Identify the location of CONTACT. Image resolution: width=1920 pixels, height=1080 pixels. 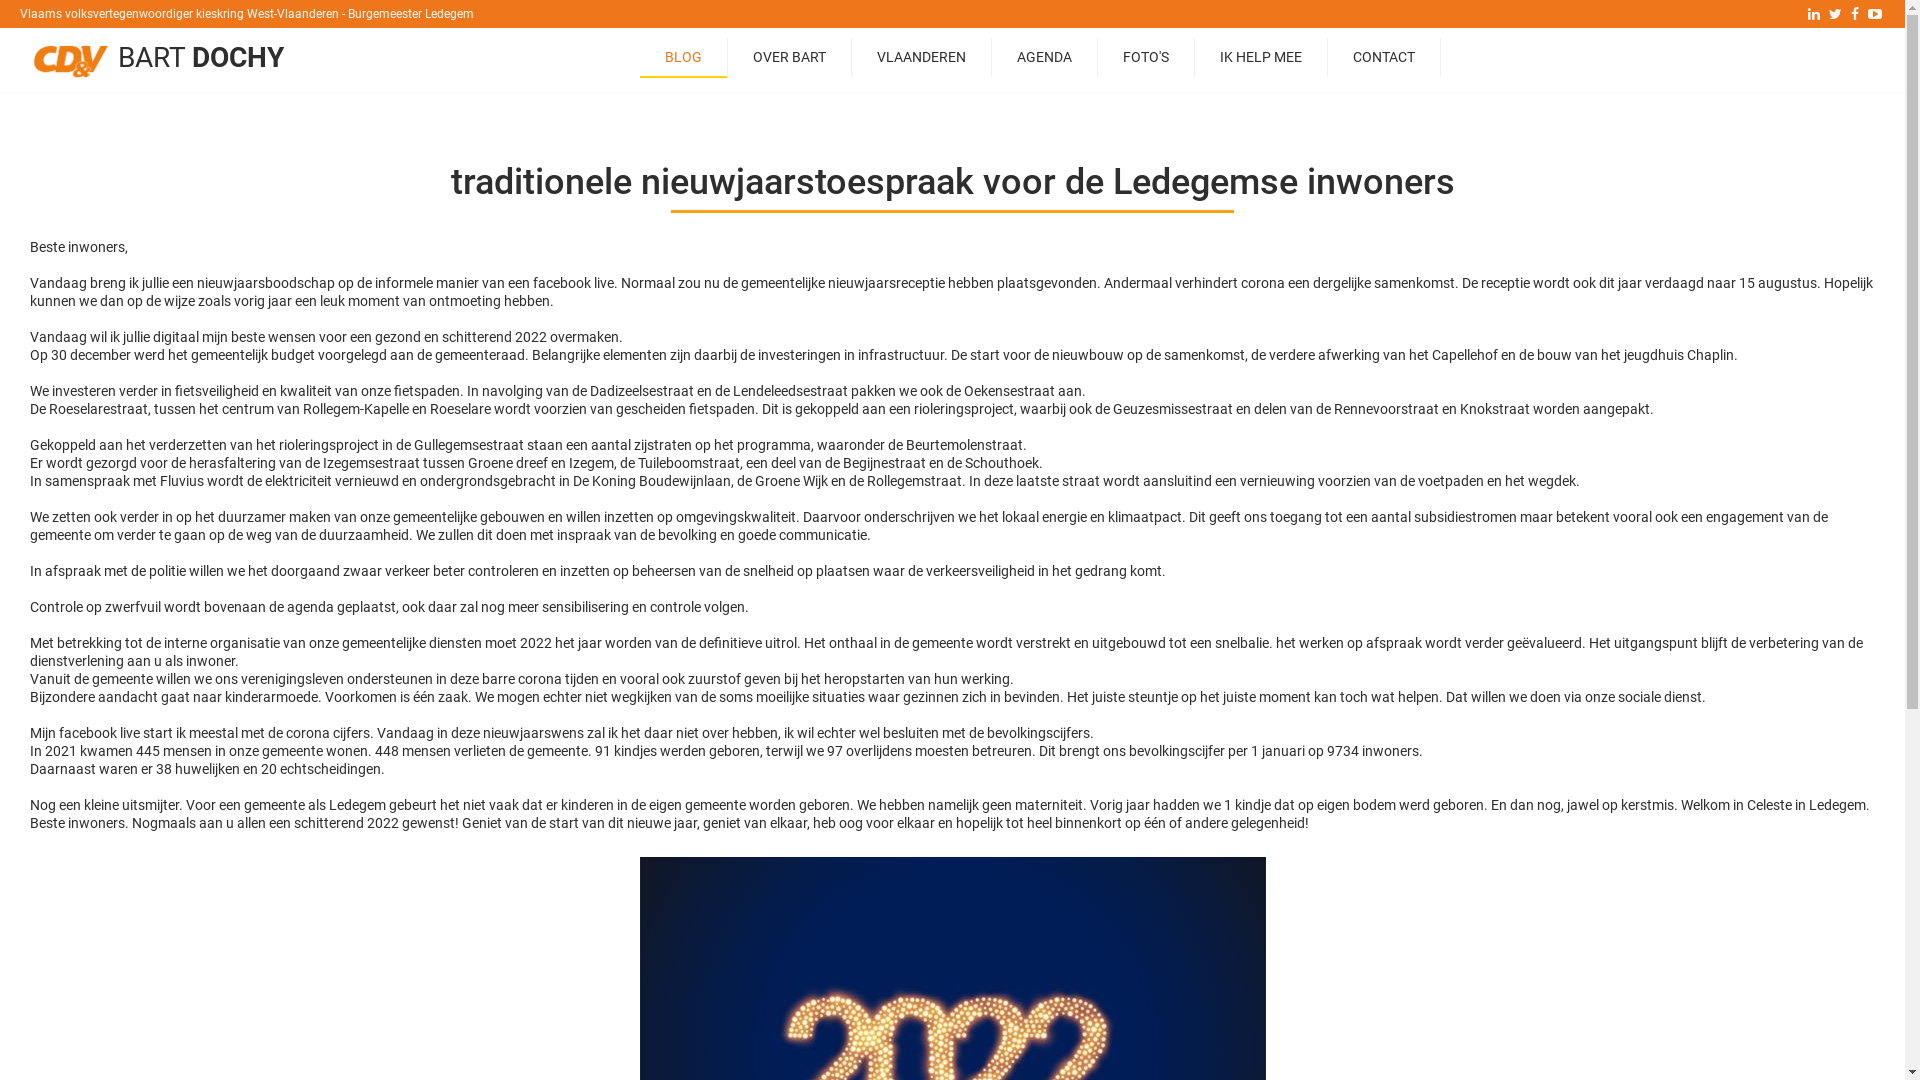
(1384, 57).